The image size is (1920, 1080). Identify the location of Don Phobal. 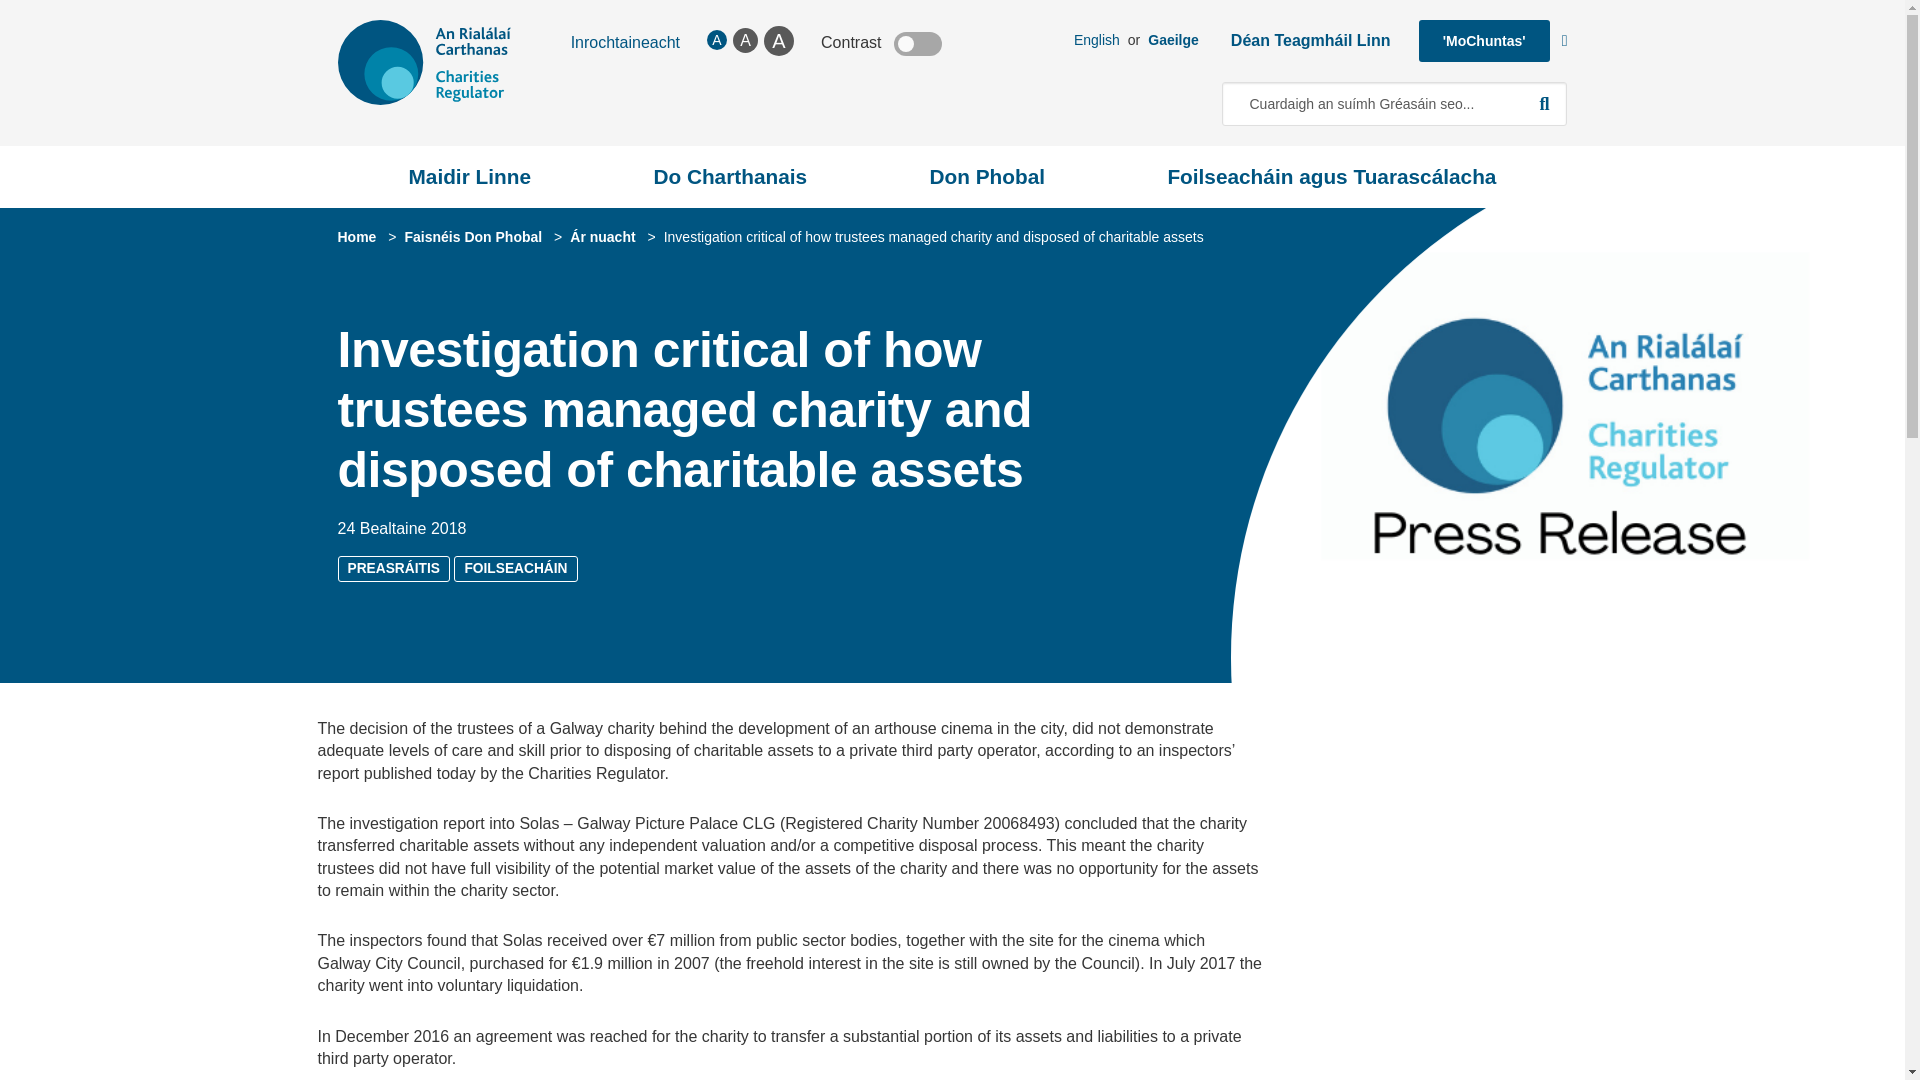
(986, 176).